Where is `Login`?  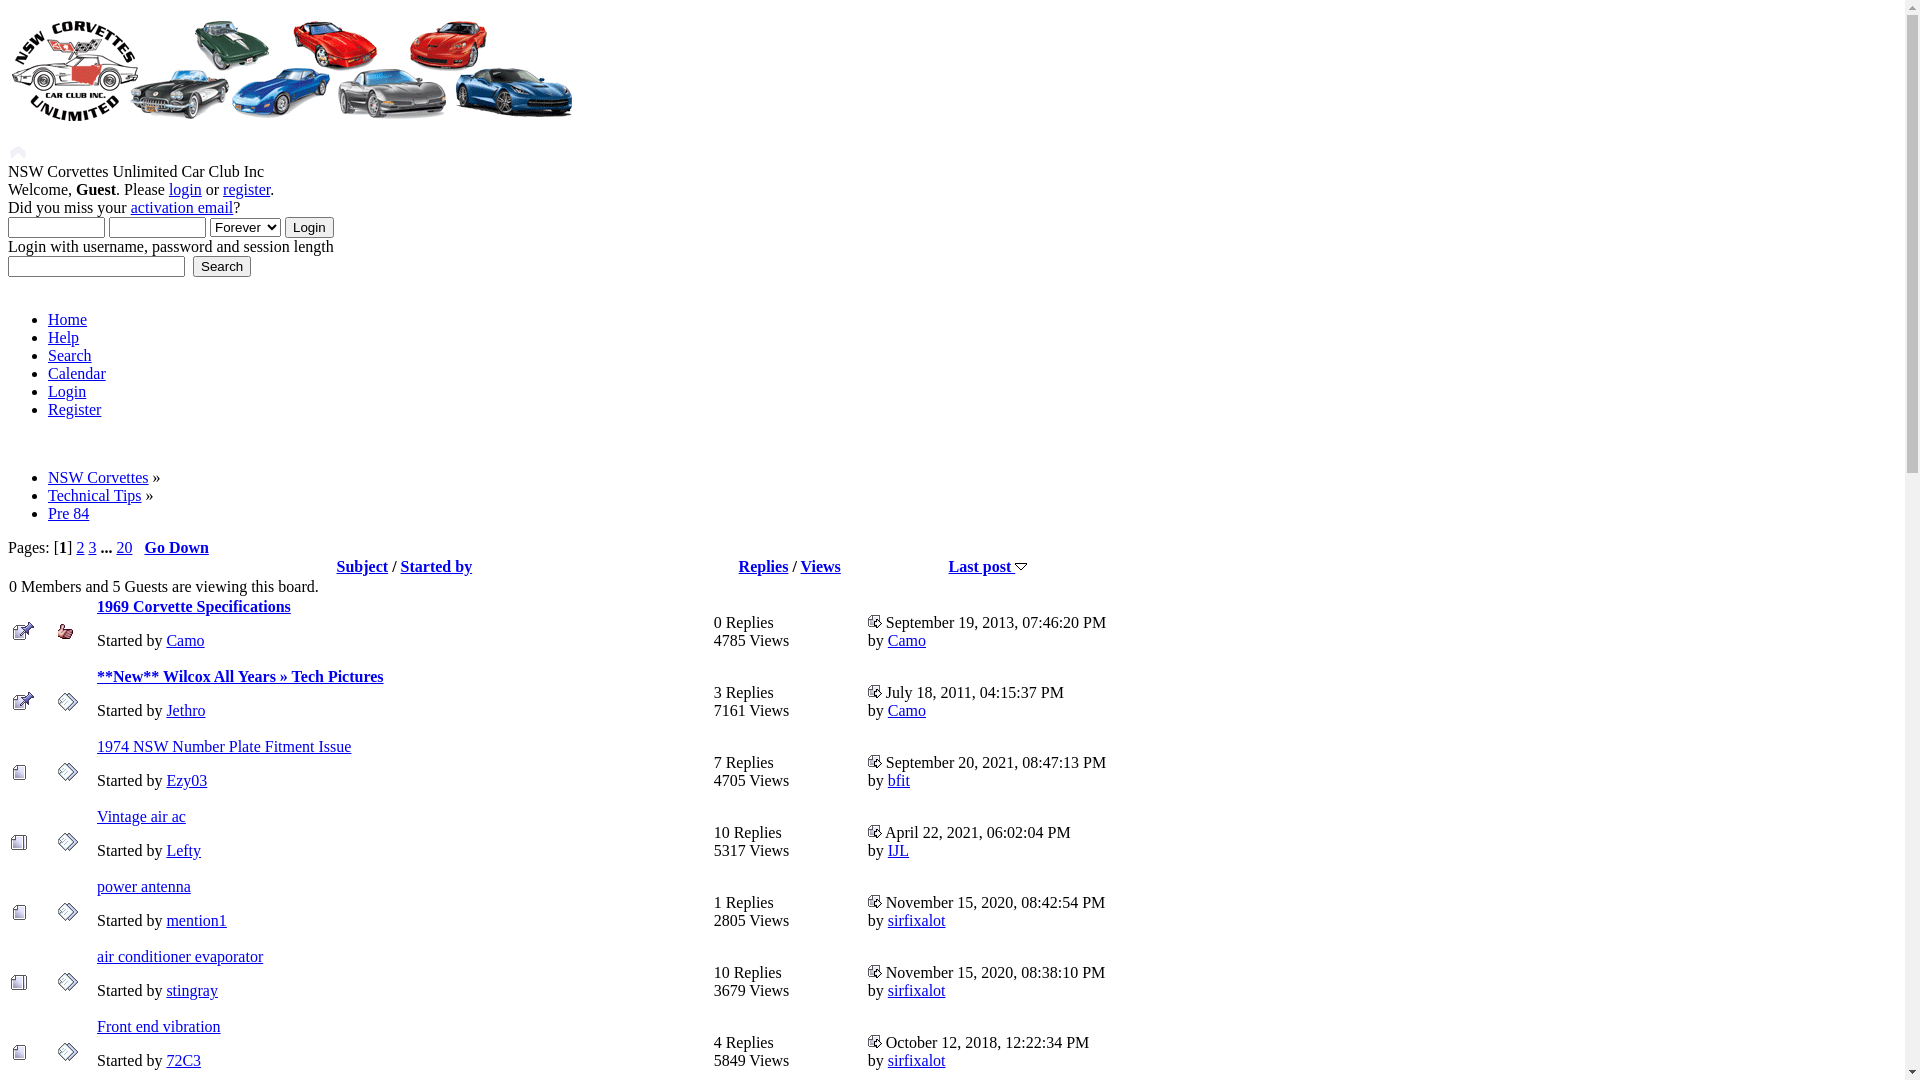 Login is located at coordinates (67, 392).